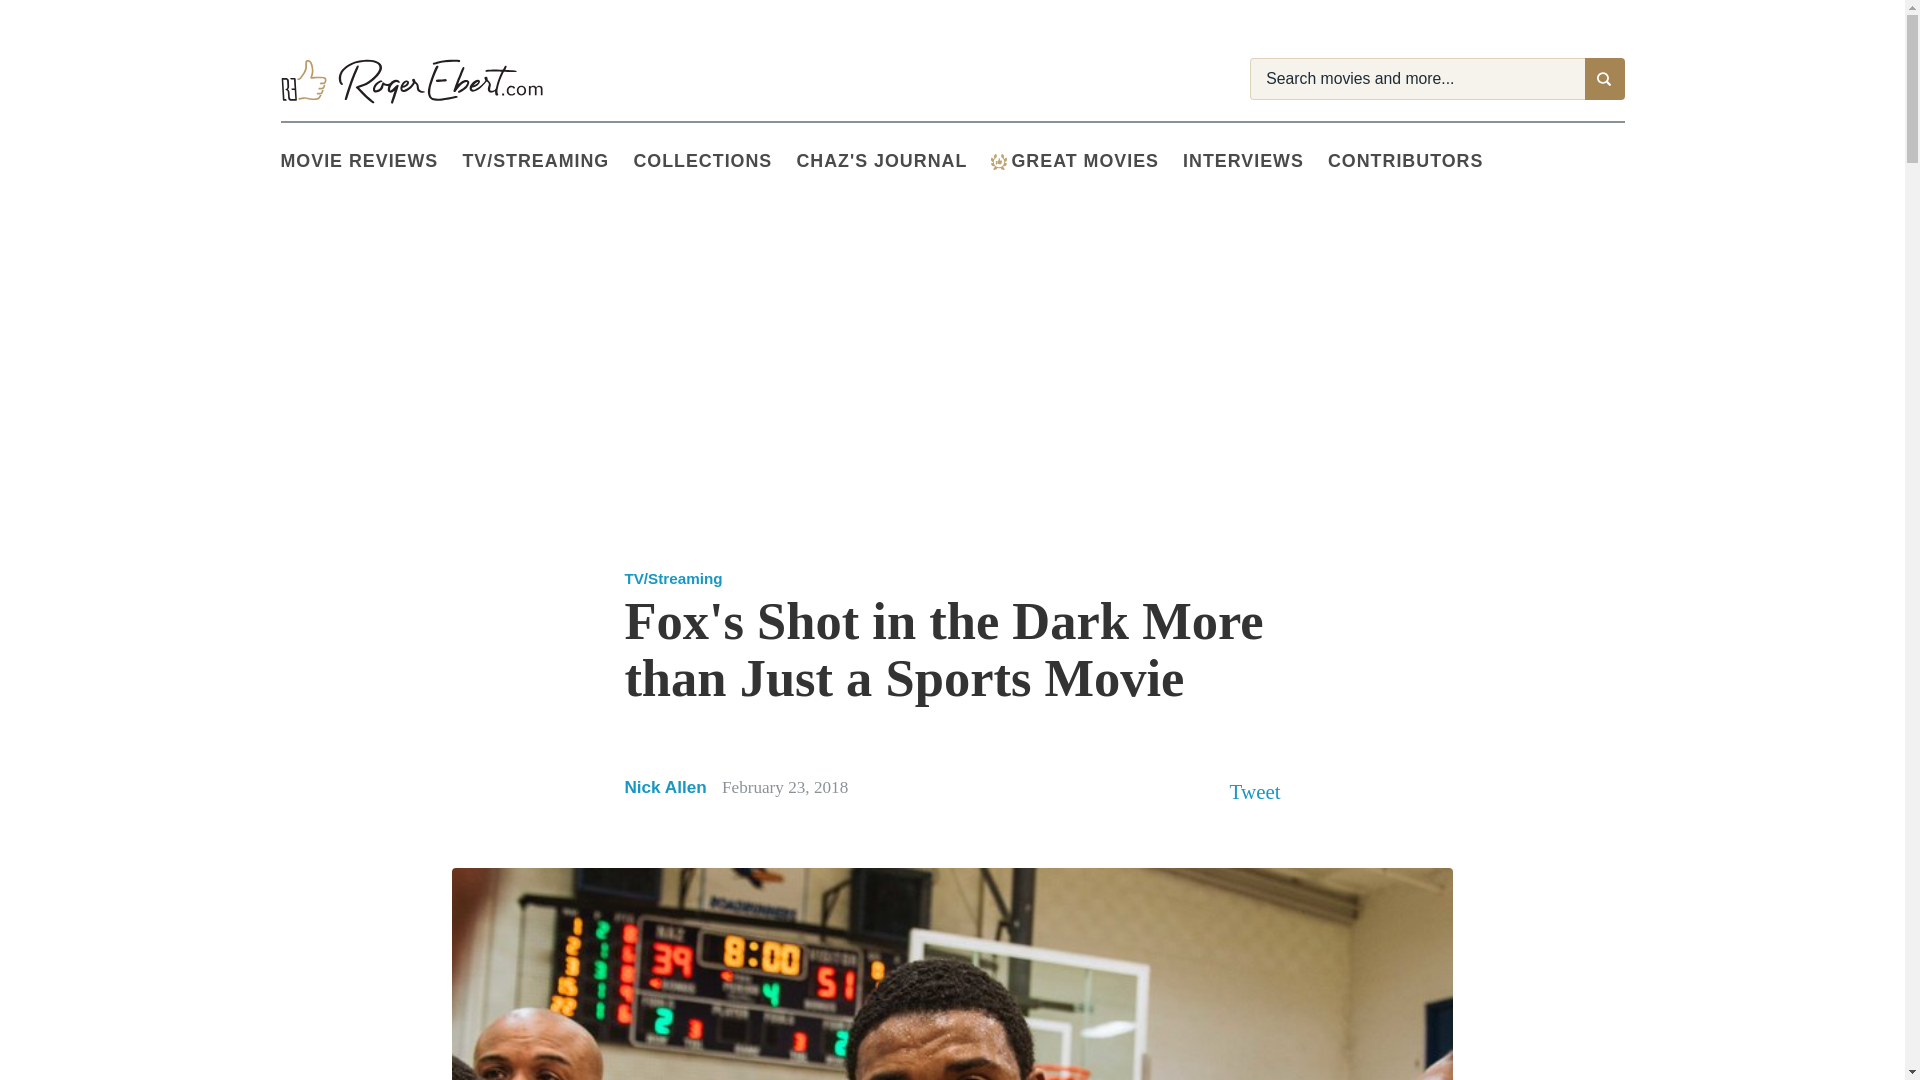 The height and width of the screenshot is (1080, 1920). Describe the element at coordinates (1255, 162) in the screenshot. I see `INTERVIEWS` at that location.